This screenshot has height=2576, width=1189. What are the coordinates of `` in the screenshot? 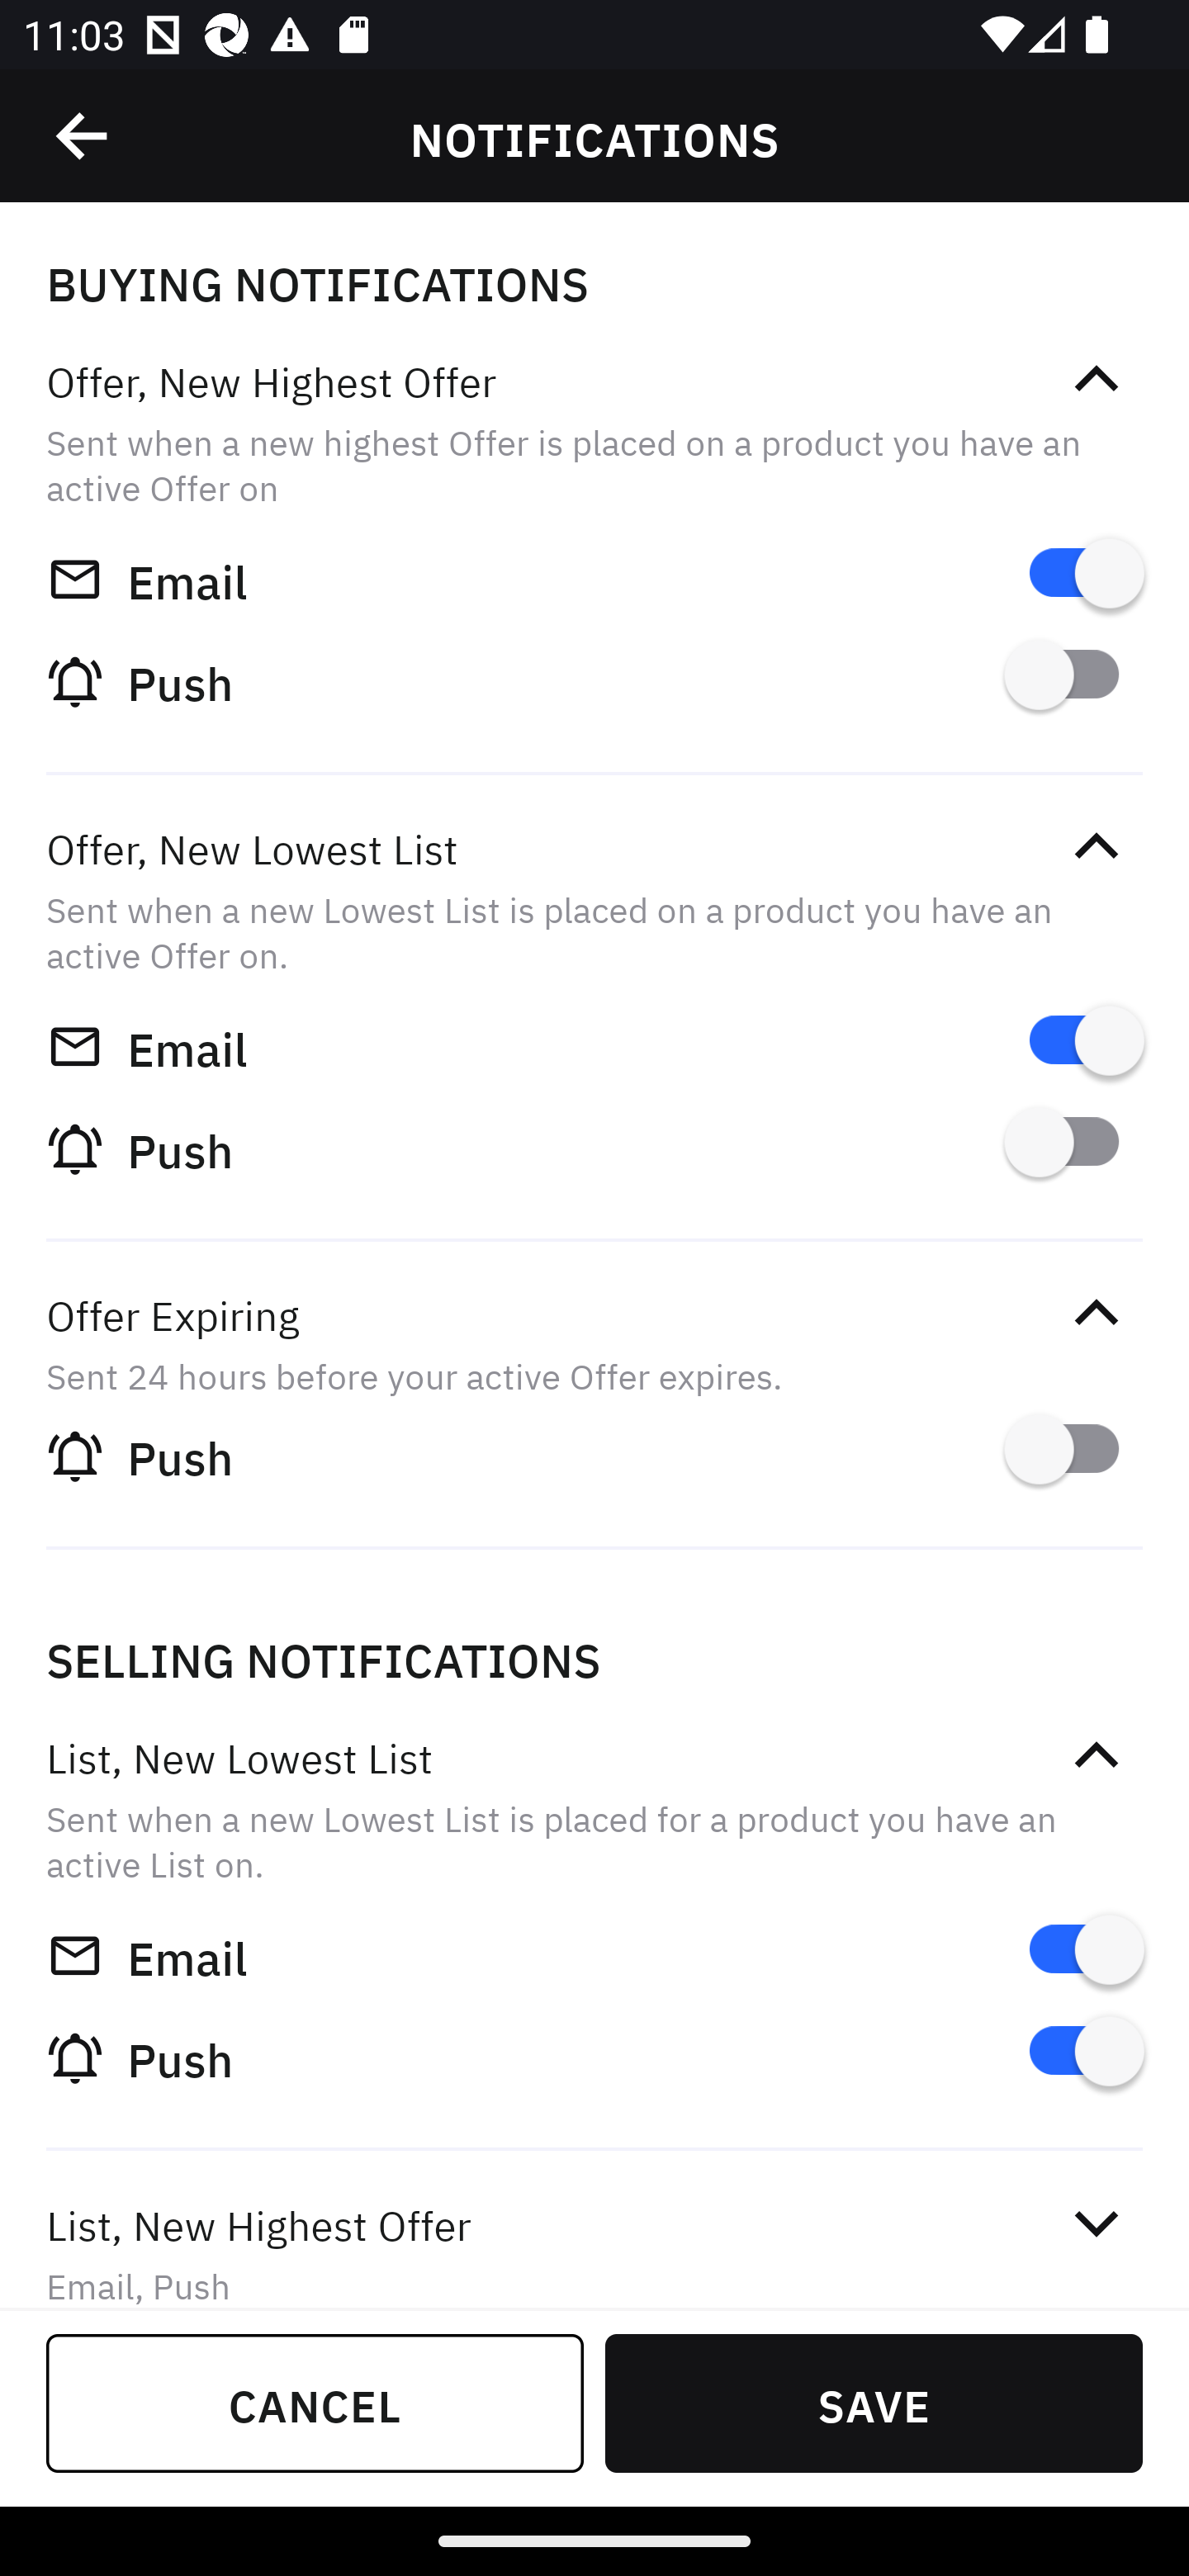 It's located at (1096, 2224).